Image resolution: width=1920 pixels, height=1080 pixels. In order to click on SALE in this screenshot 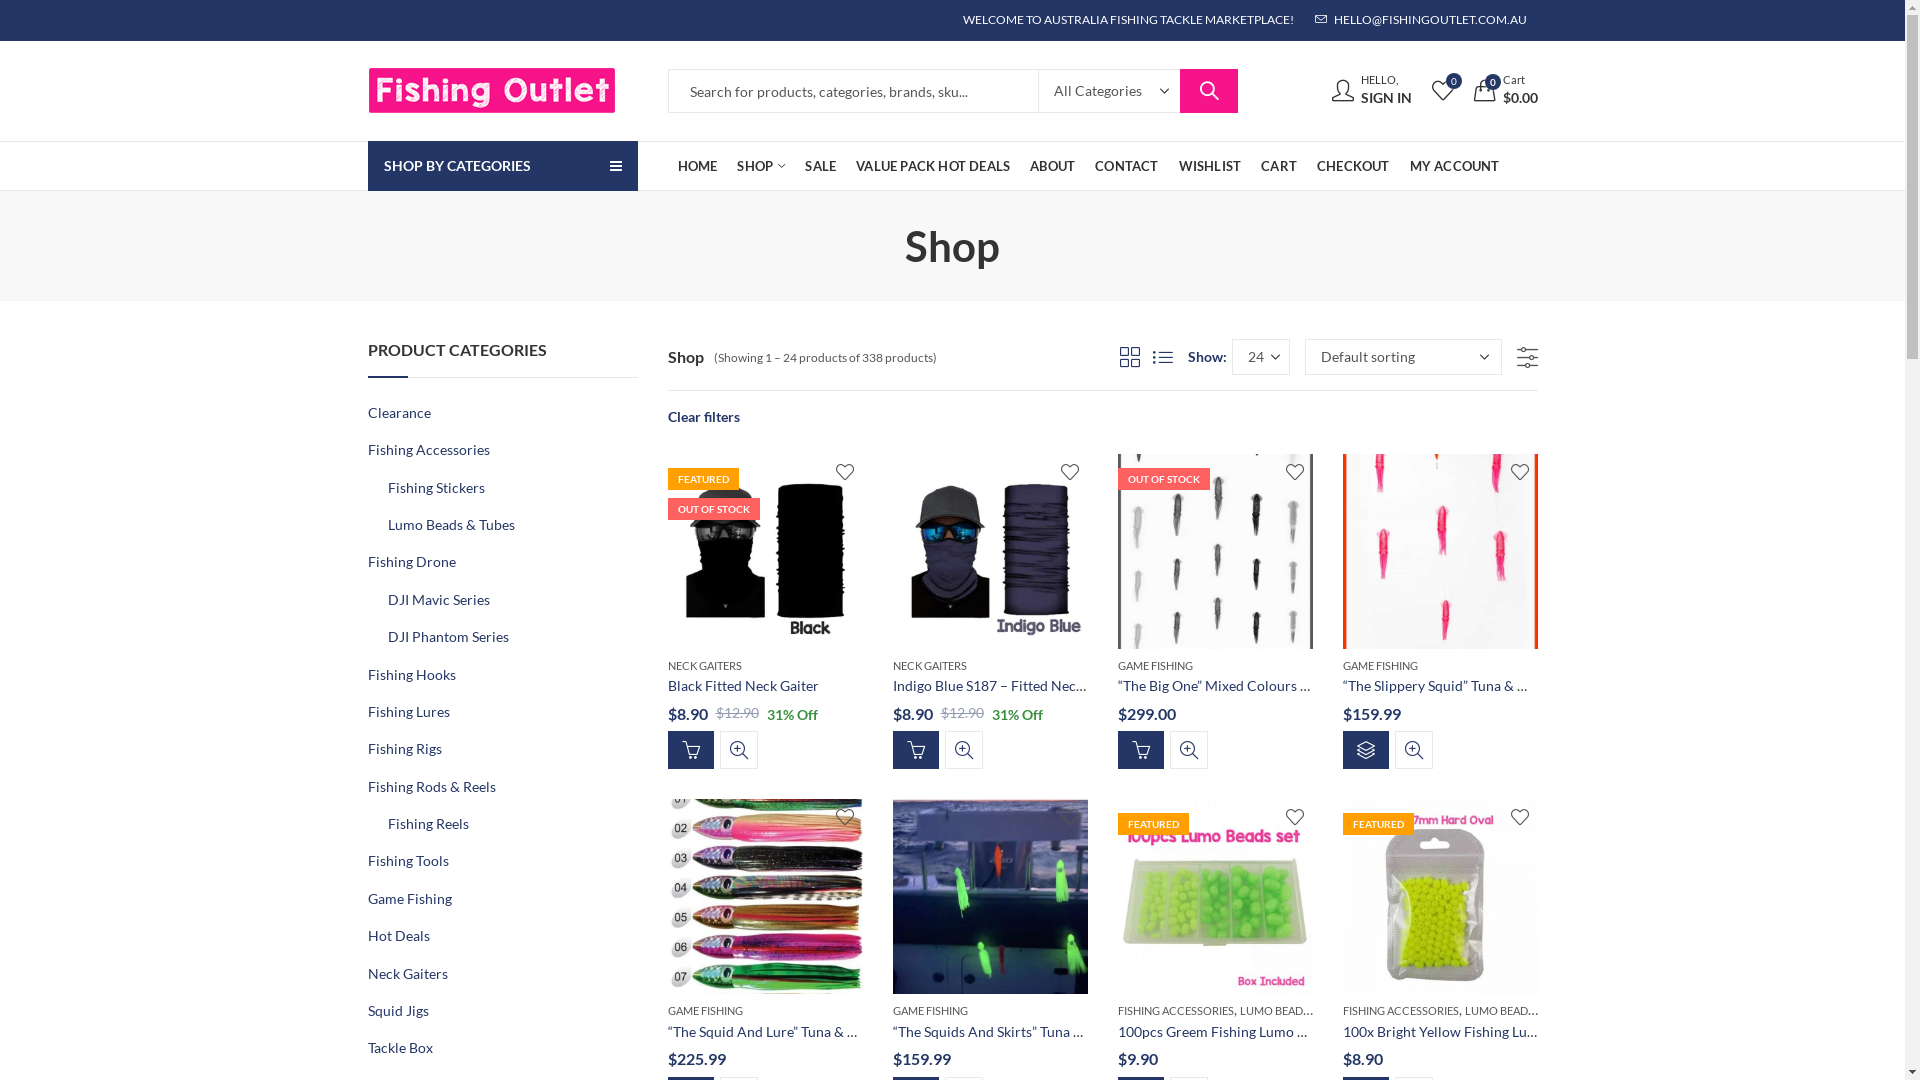, I will do `click(820, 166)`.